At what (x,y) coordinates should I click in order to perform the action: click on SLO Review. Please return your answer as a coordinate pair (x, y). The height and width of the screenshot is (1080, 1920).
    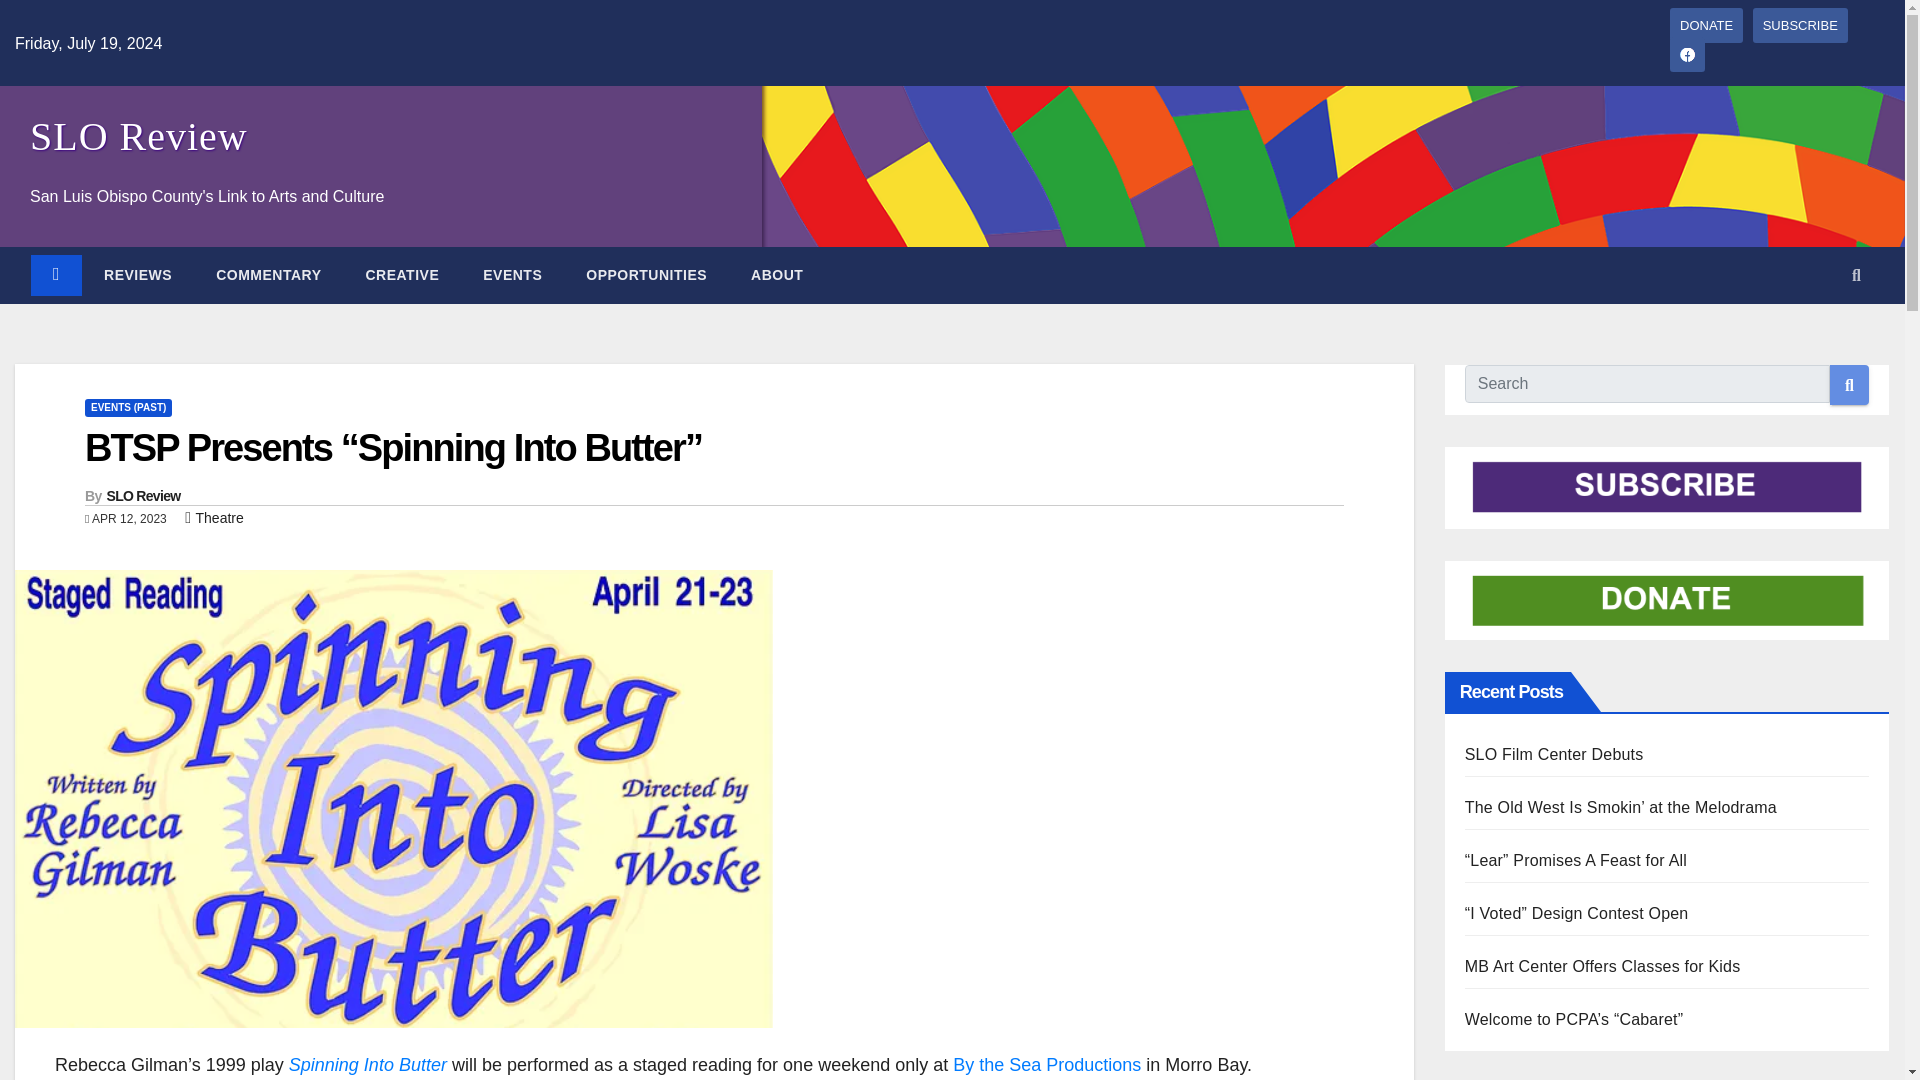
    Looking at the image, I should click on (142, 496).